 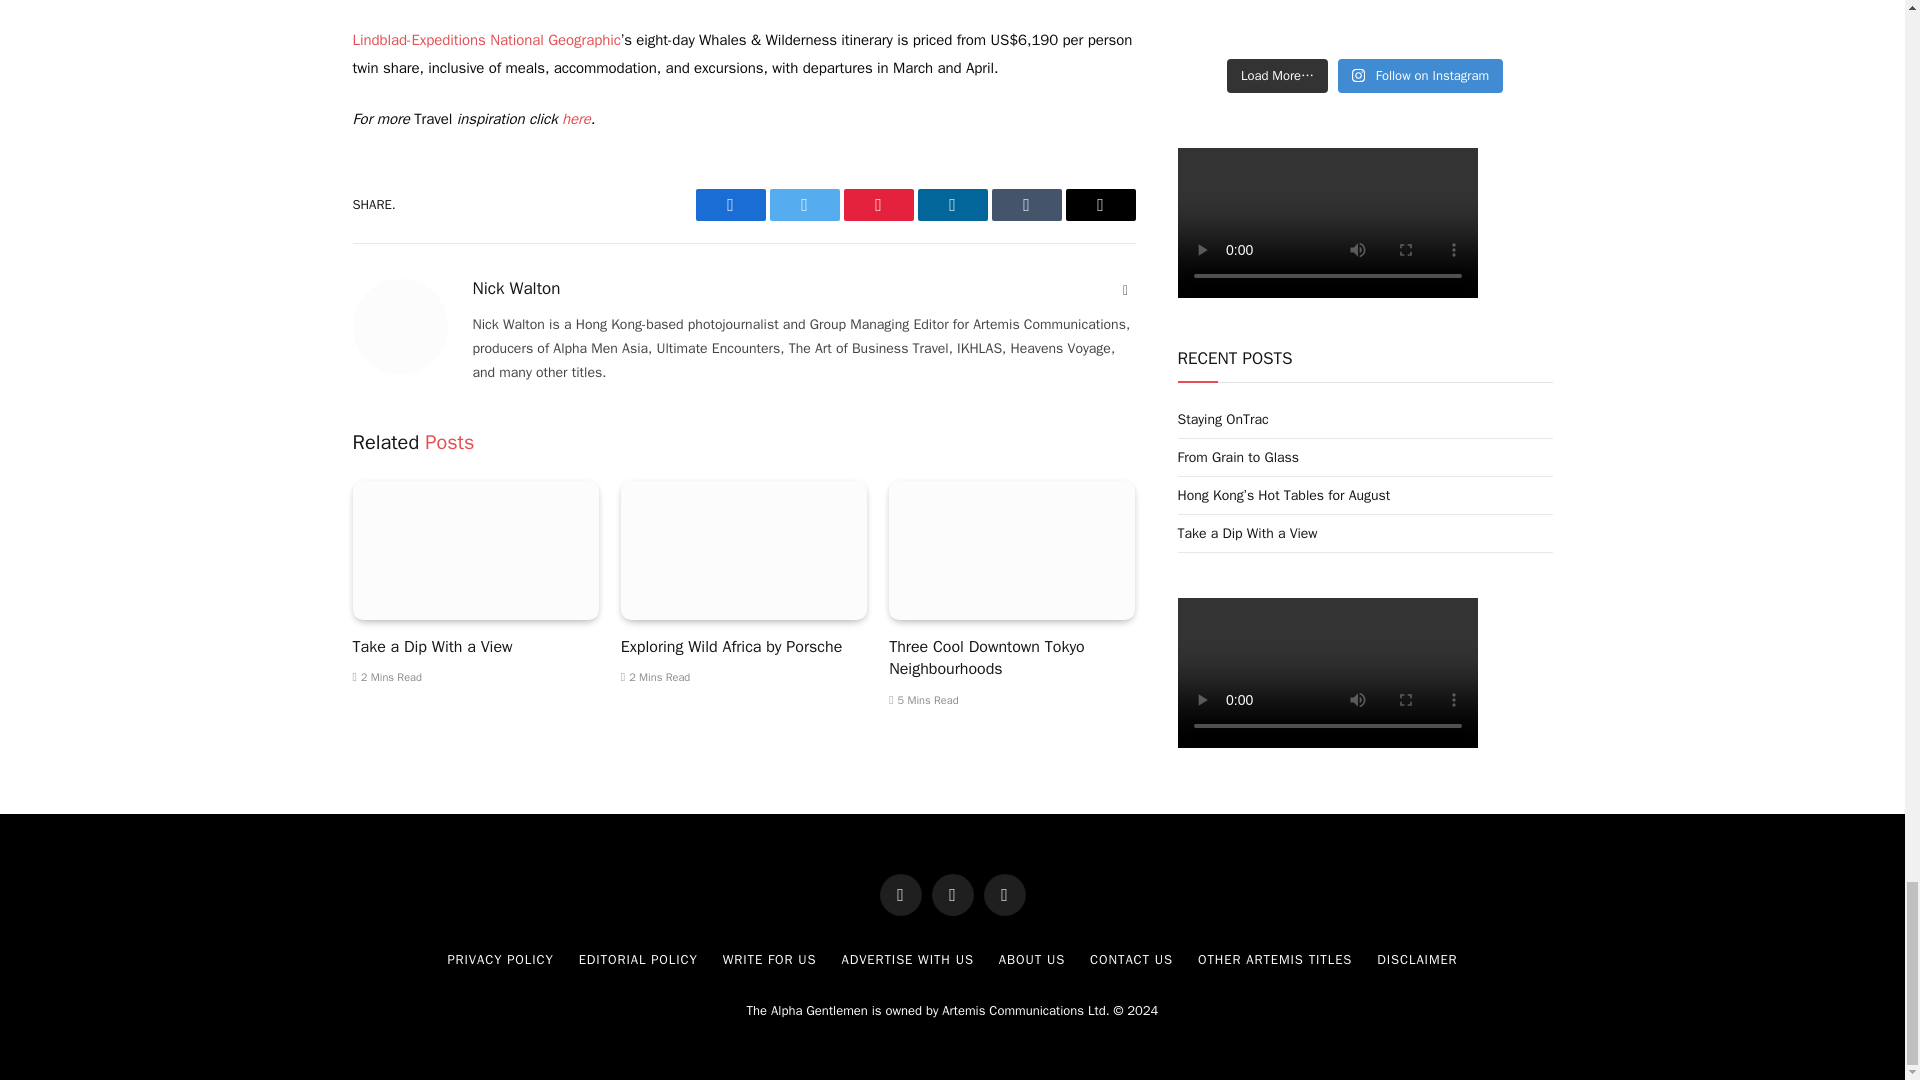 I want to click on Share on LinkedIn, so click(x=952, y=205).